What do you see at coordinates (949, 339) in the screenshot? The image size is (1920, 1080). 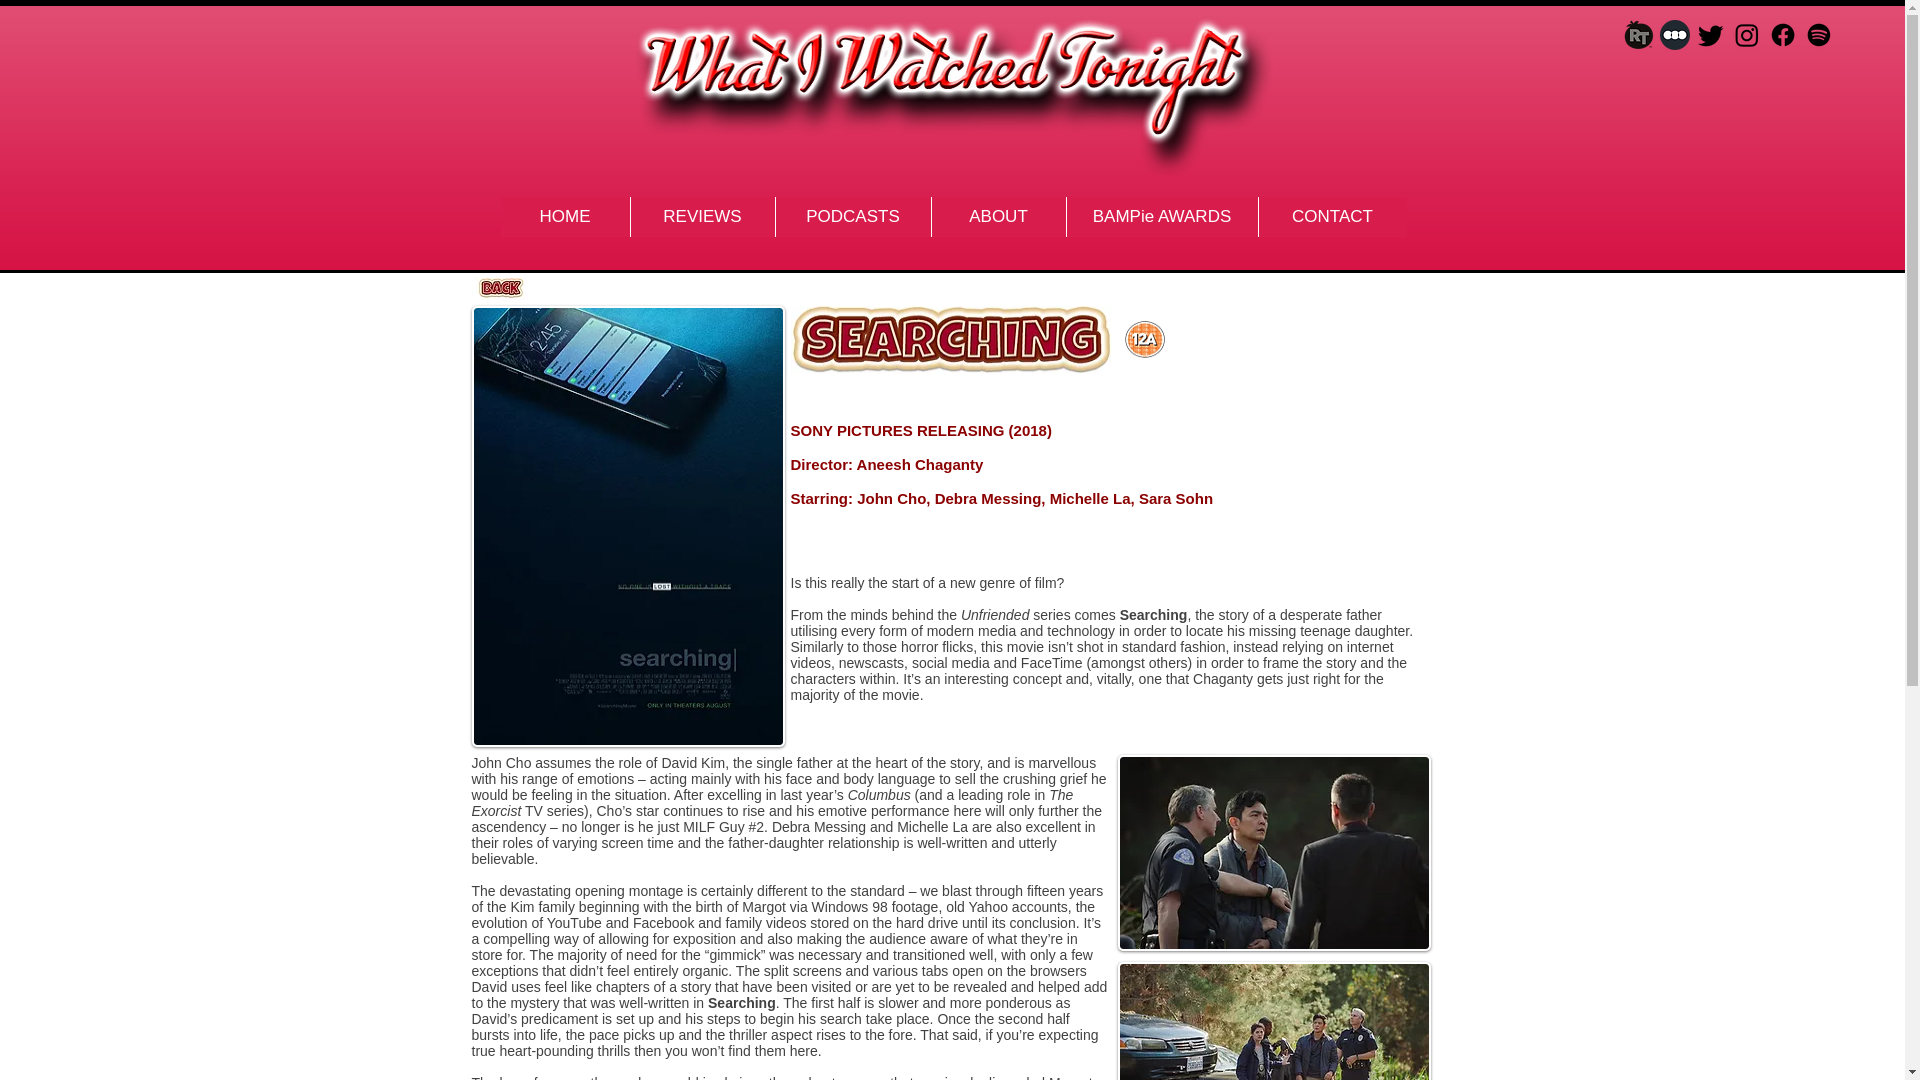 I see `SEVEN.jpg` at bounding box center [949, 339].